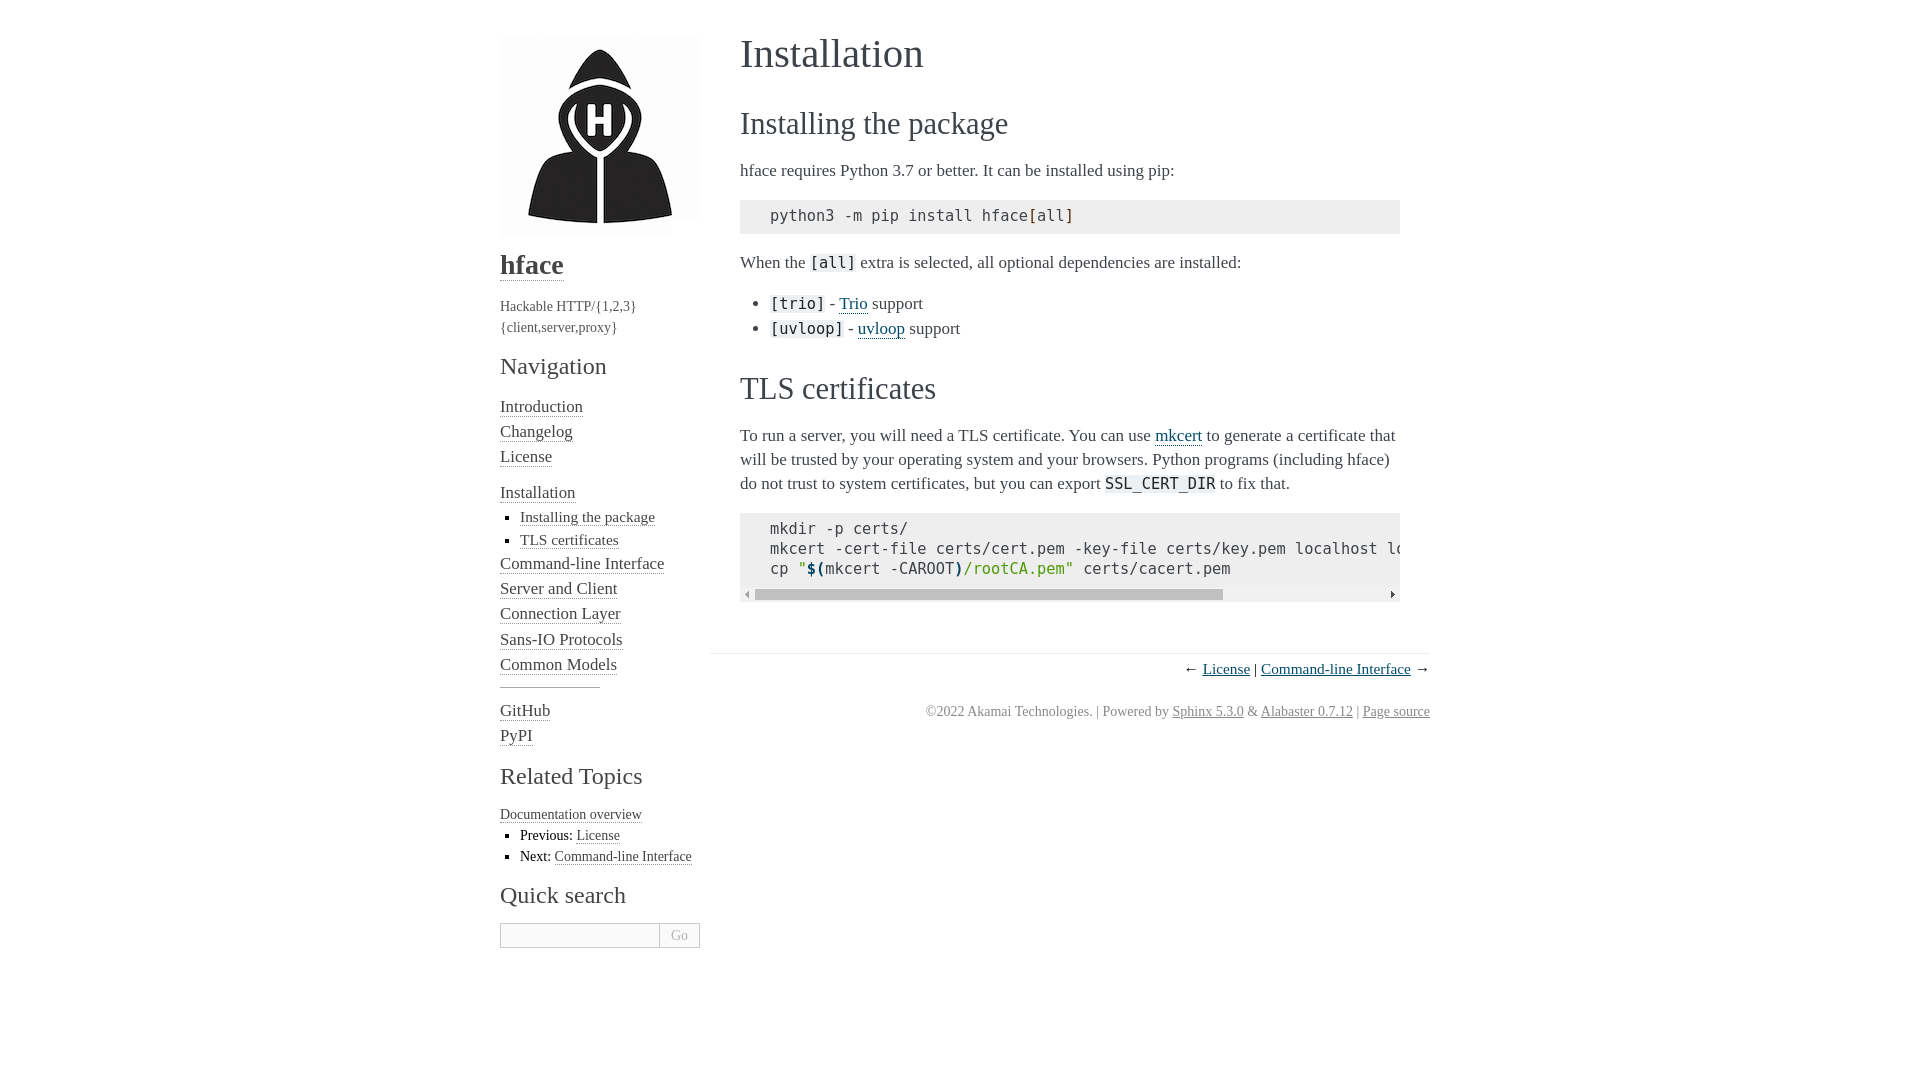 This screenshot has width=1920, height=1080. I want to click on Connection Layer, so click(560, 614).